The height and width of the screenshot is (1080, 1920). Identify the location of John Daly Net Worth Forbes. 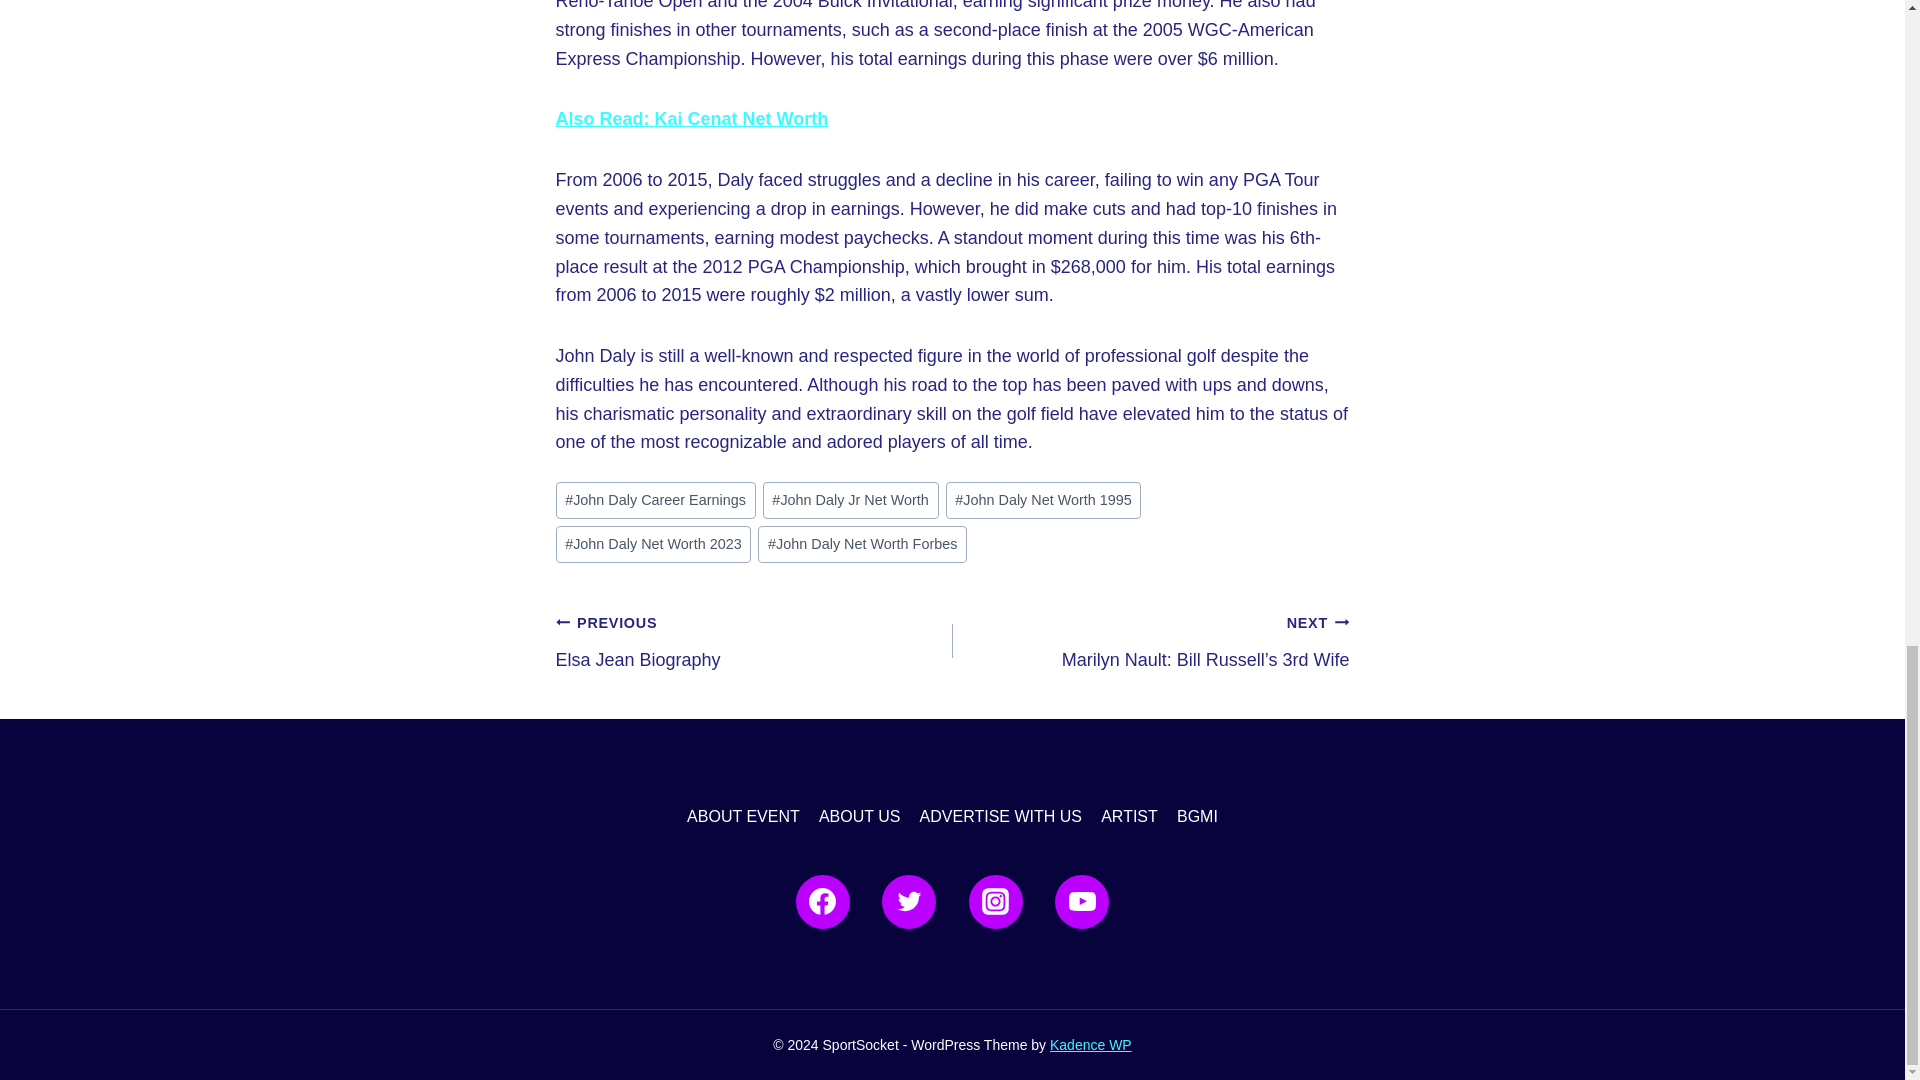
(862, 544).